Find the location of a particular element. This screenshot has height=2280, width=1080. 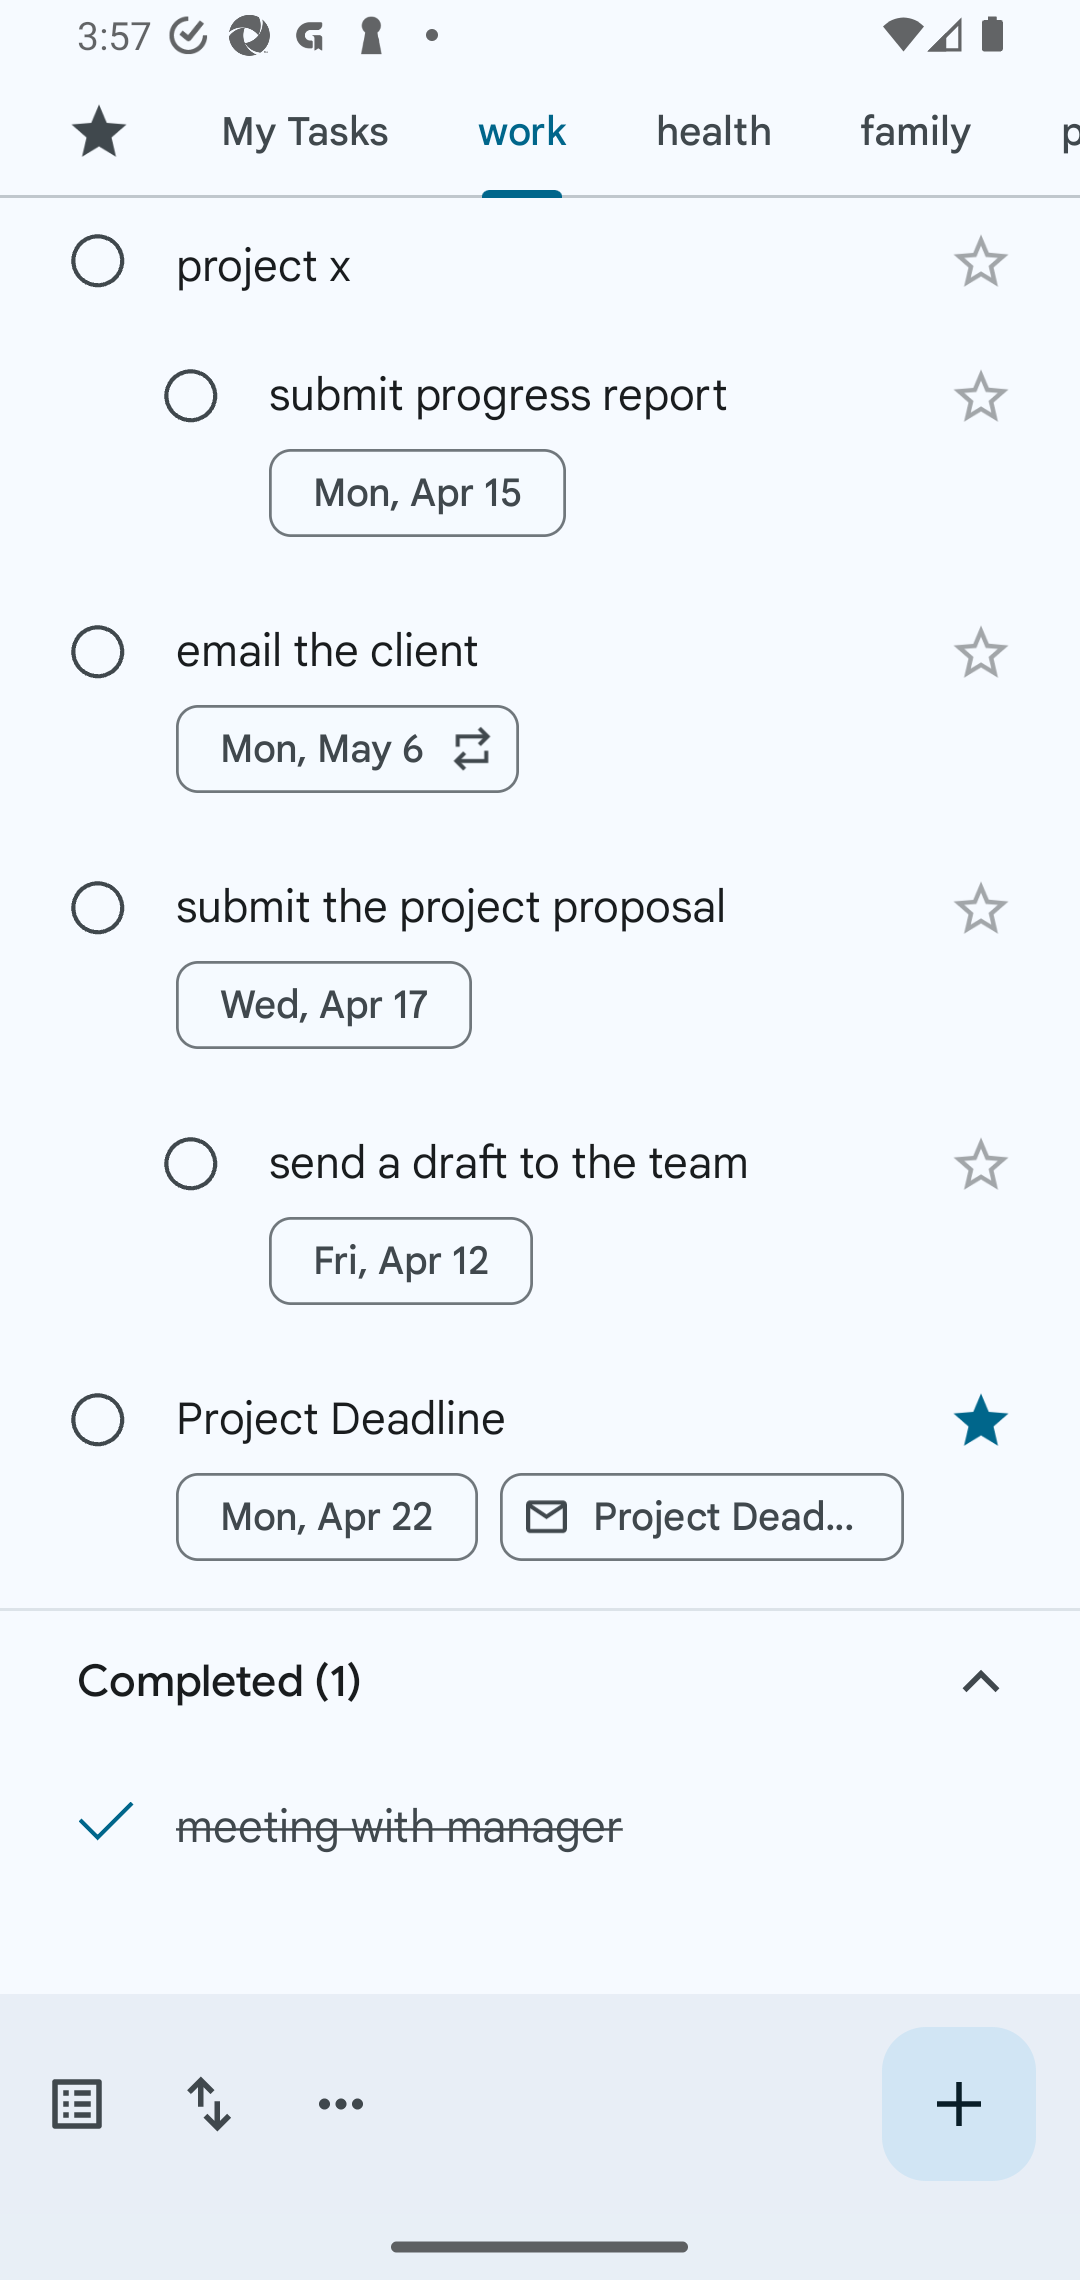

Fri, Apr 12 is located at coordinates (400, 1260).